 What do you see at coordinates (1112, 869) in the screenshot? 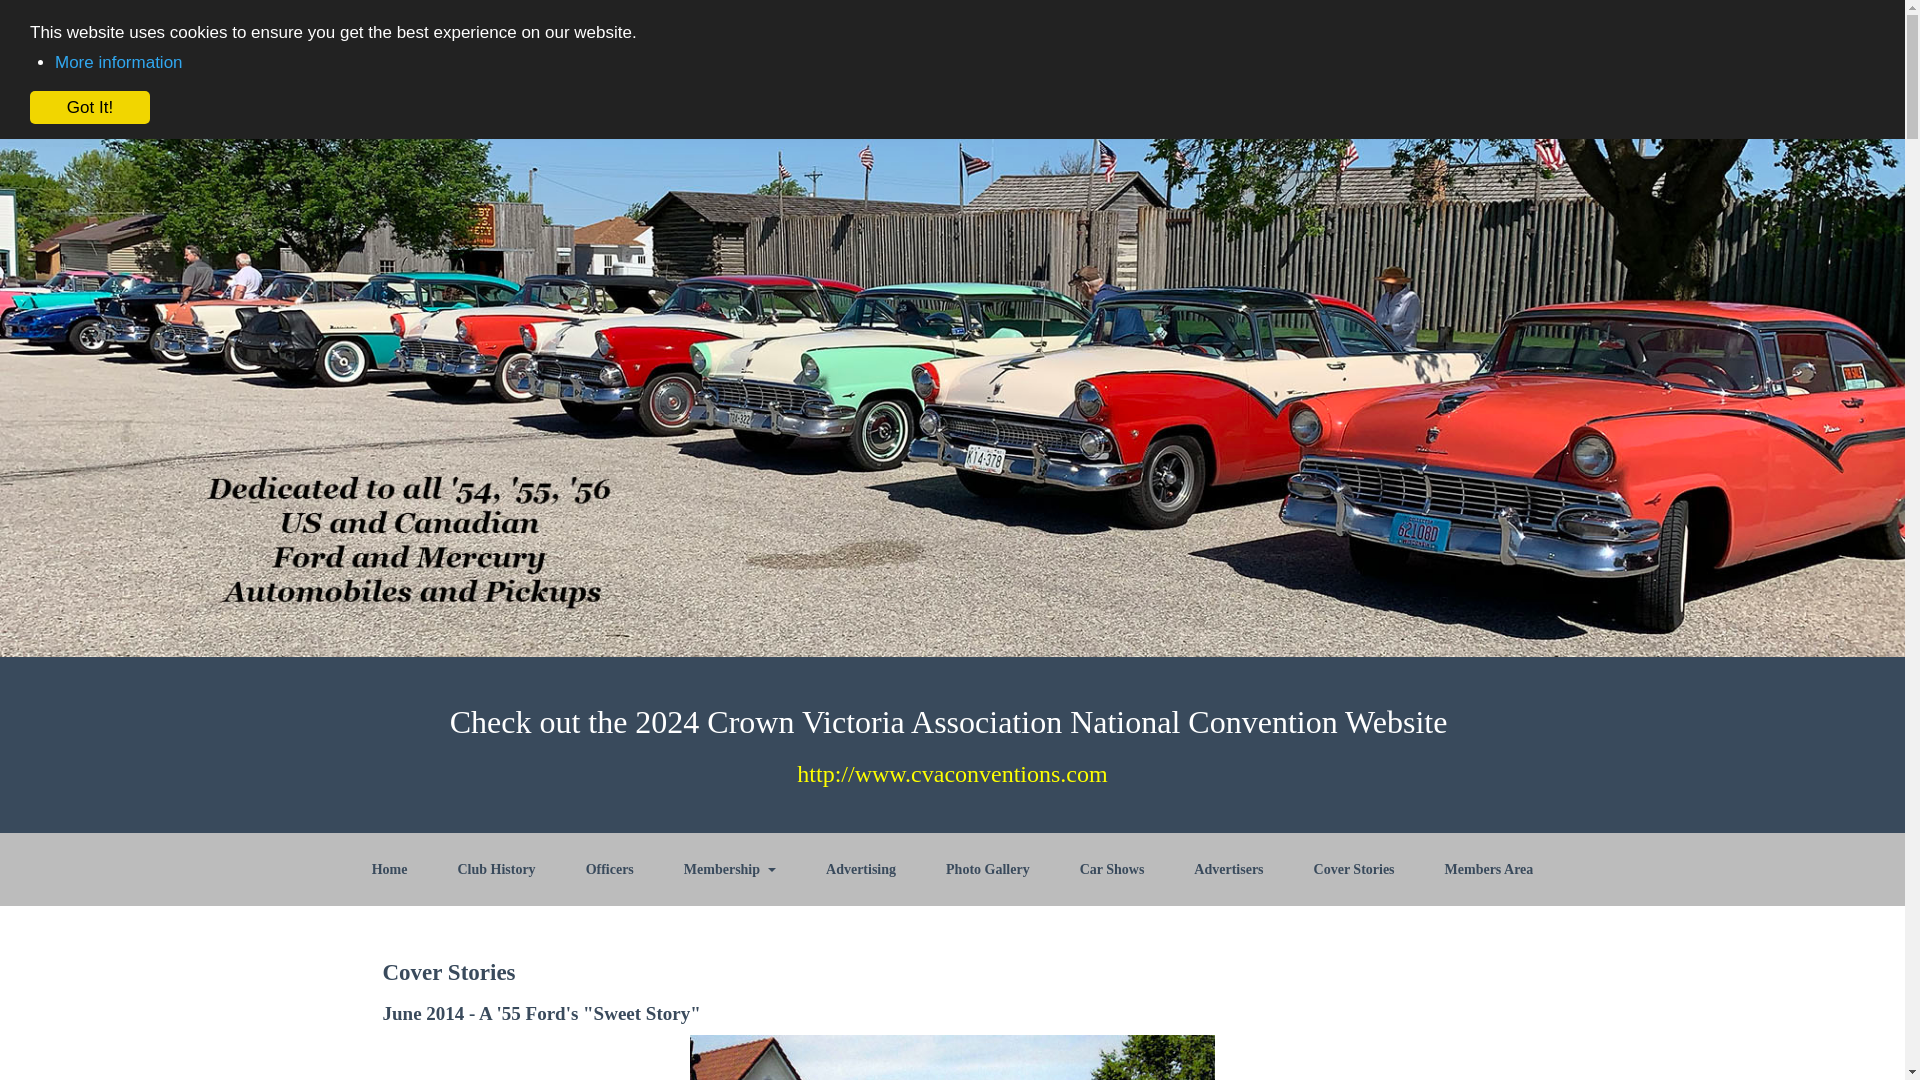
I see `Car Shows` at bounding box center [1112, 869].